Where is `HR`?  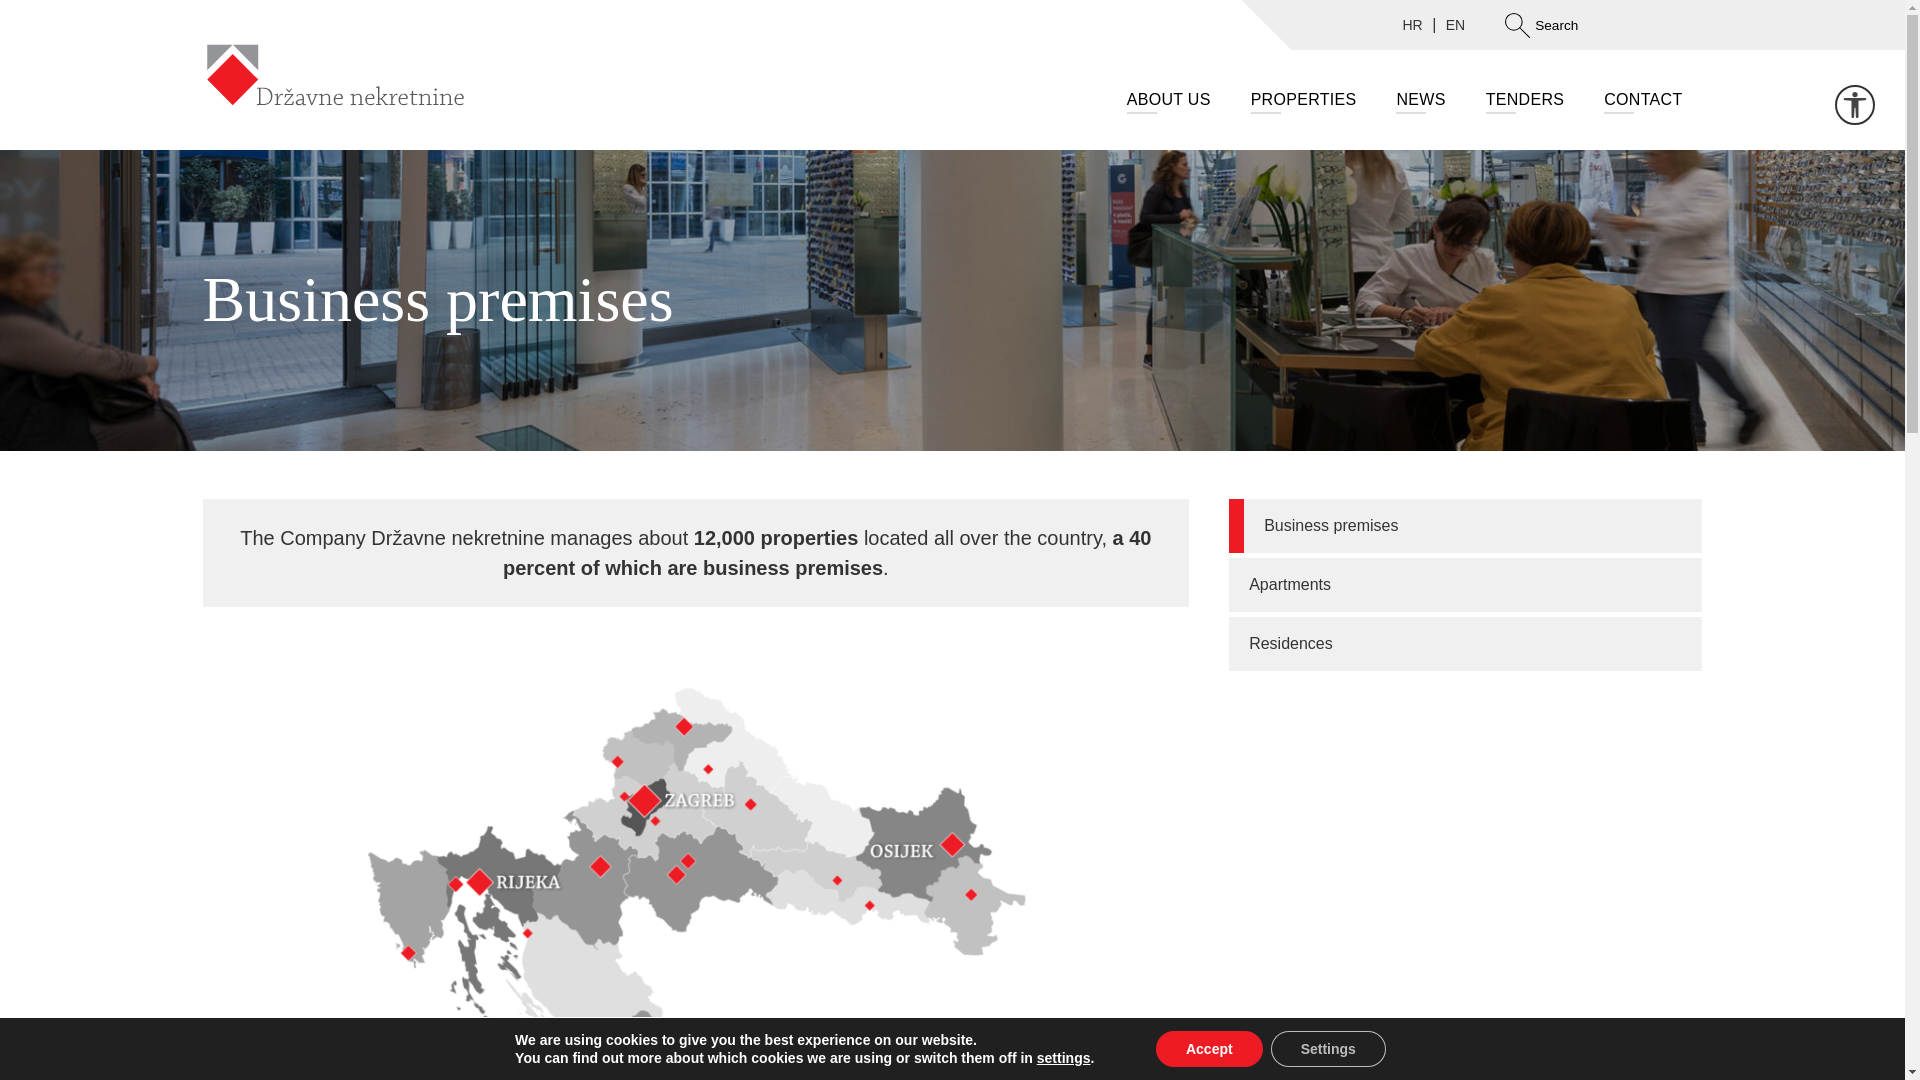
HR is located at coordinates (1412, 24).